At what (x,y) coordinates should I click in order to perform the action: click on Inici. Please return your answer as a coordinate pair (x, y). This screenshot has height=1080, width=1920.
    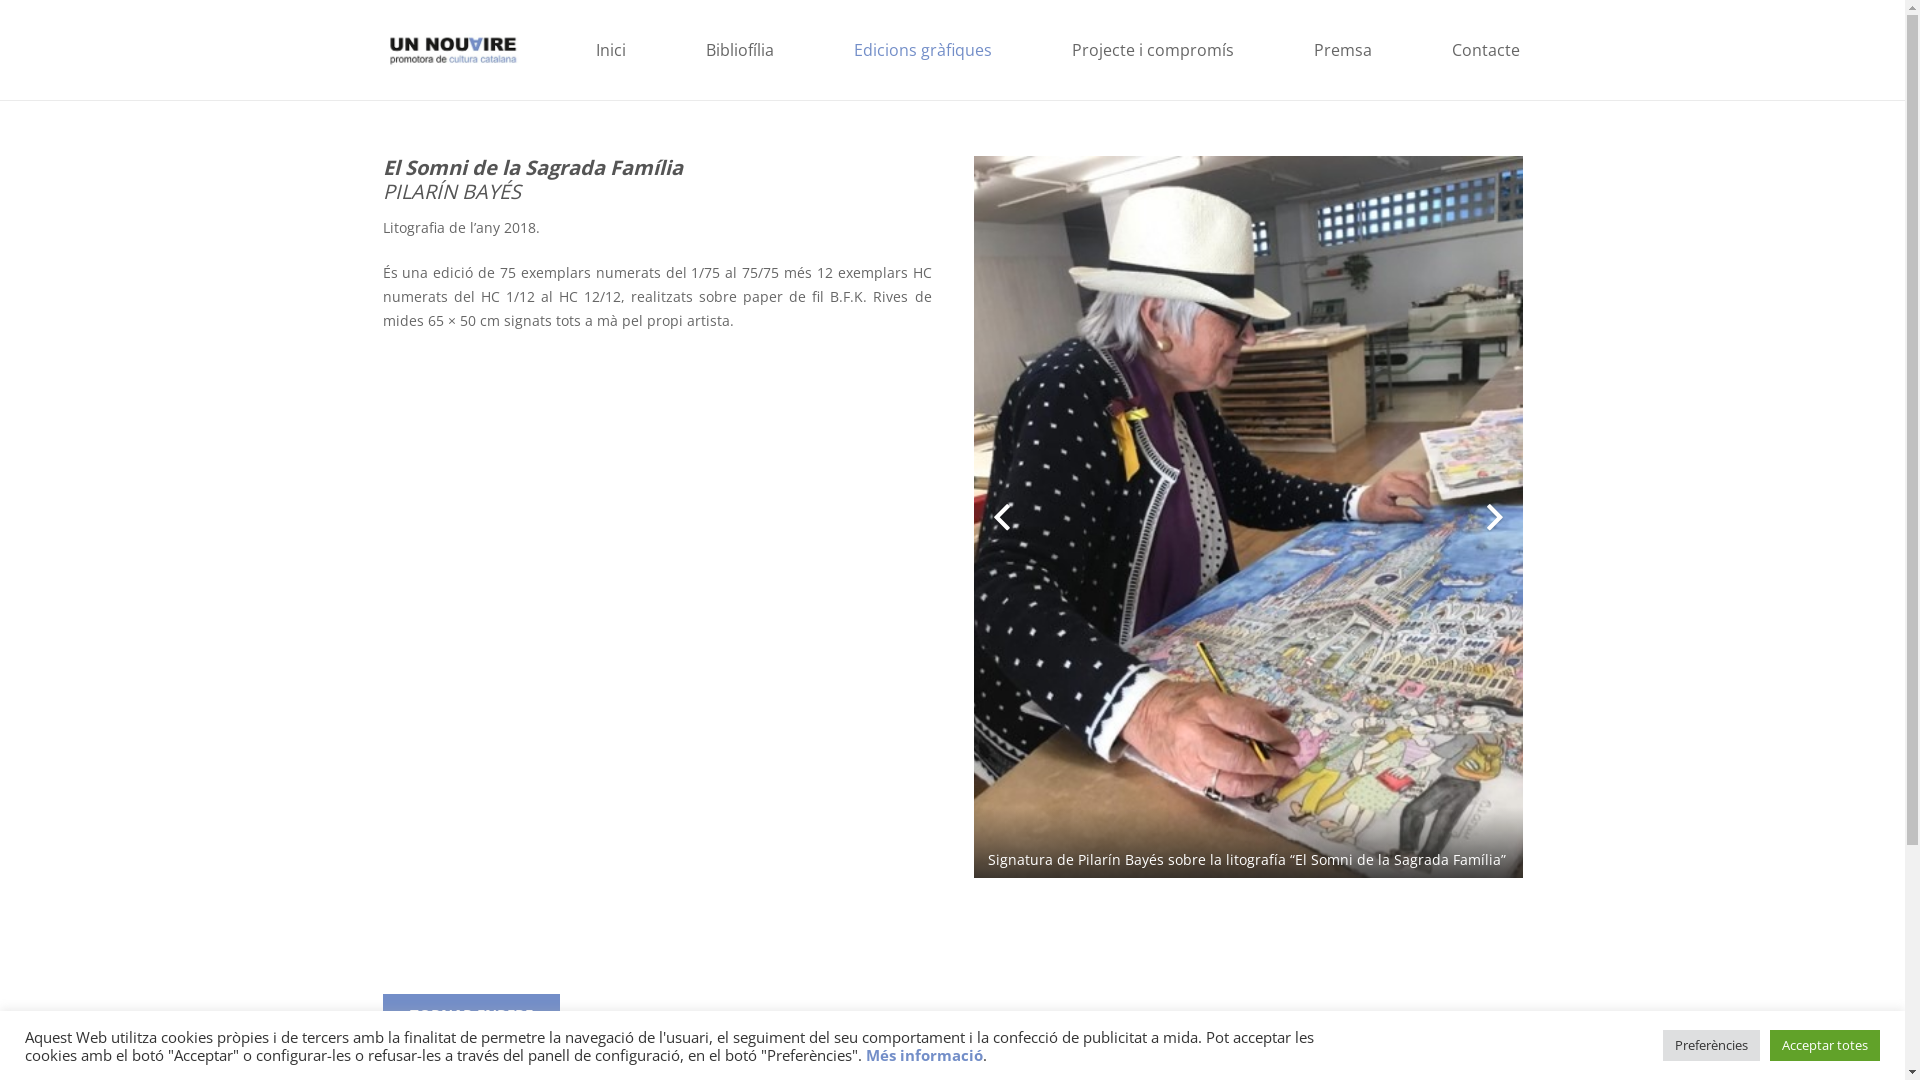
    Looking at the image, I should click on (611, 50).